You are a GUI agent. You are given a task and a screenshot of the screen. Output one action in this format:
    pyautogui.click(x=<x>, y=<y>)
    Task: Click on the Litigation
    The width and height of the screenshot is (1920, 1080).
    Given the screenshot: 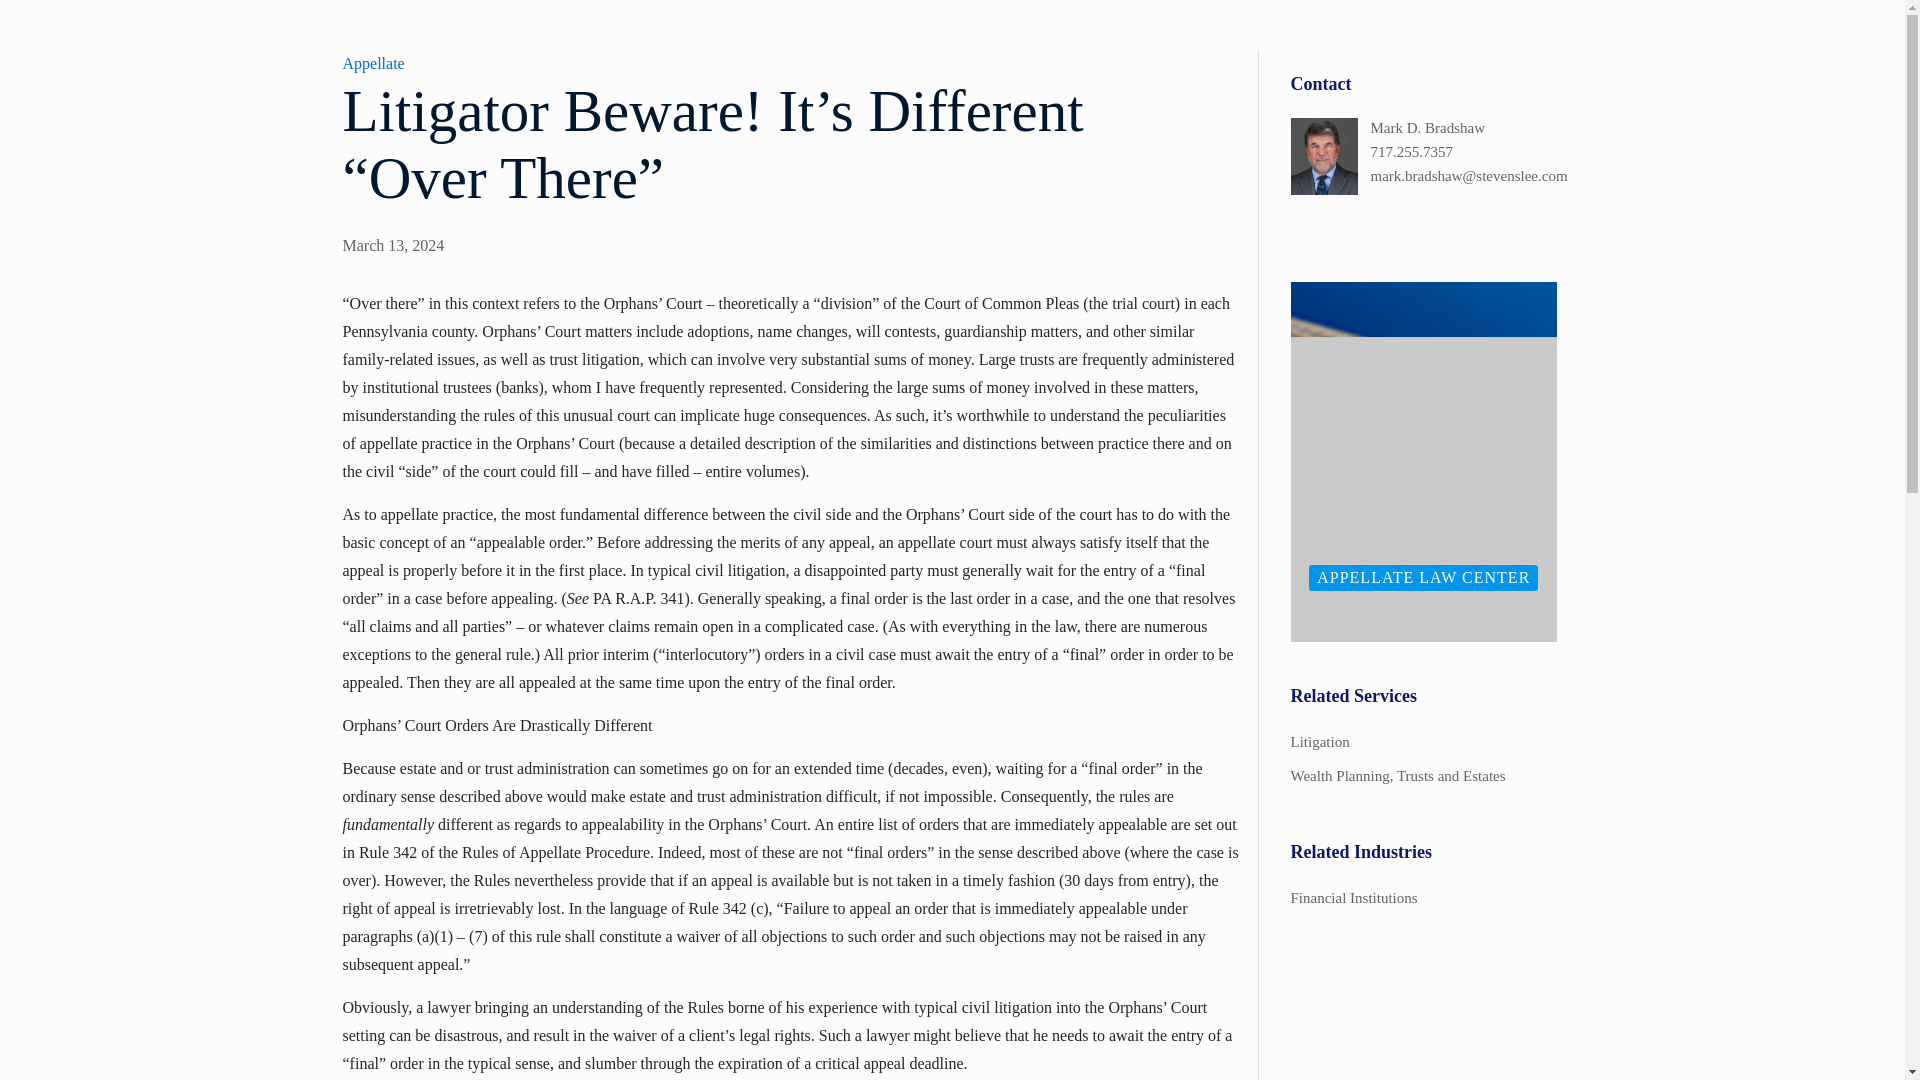 What is the action you would take?
    pyautogui.click(x=1424, y=742)
    